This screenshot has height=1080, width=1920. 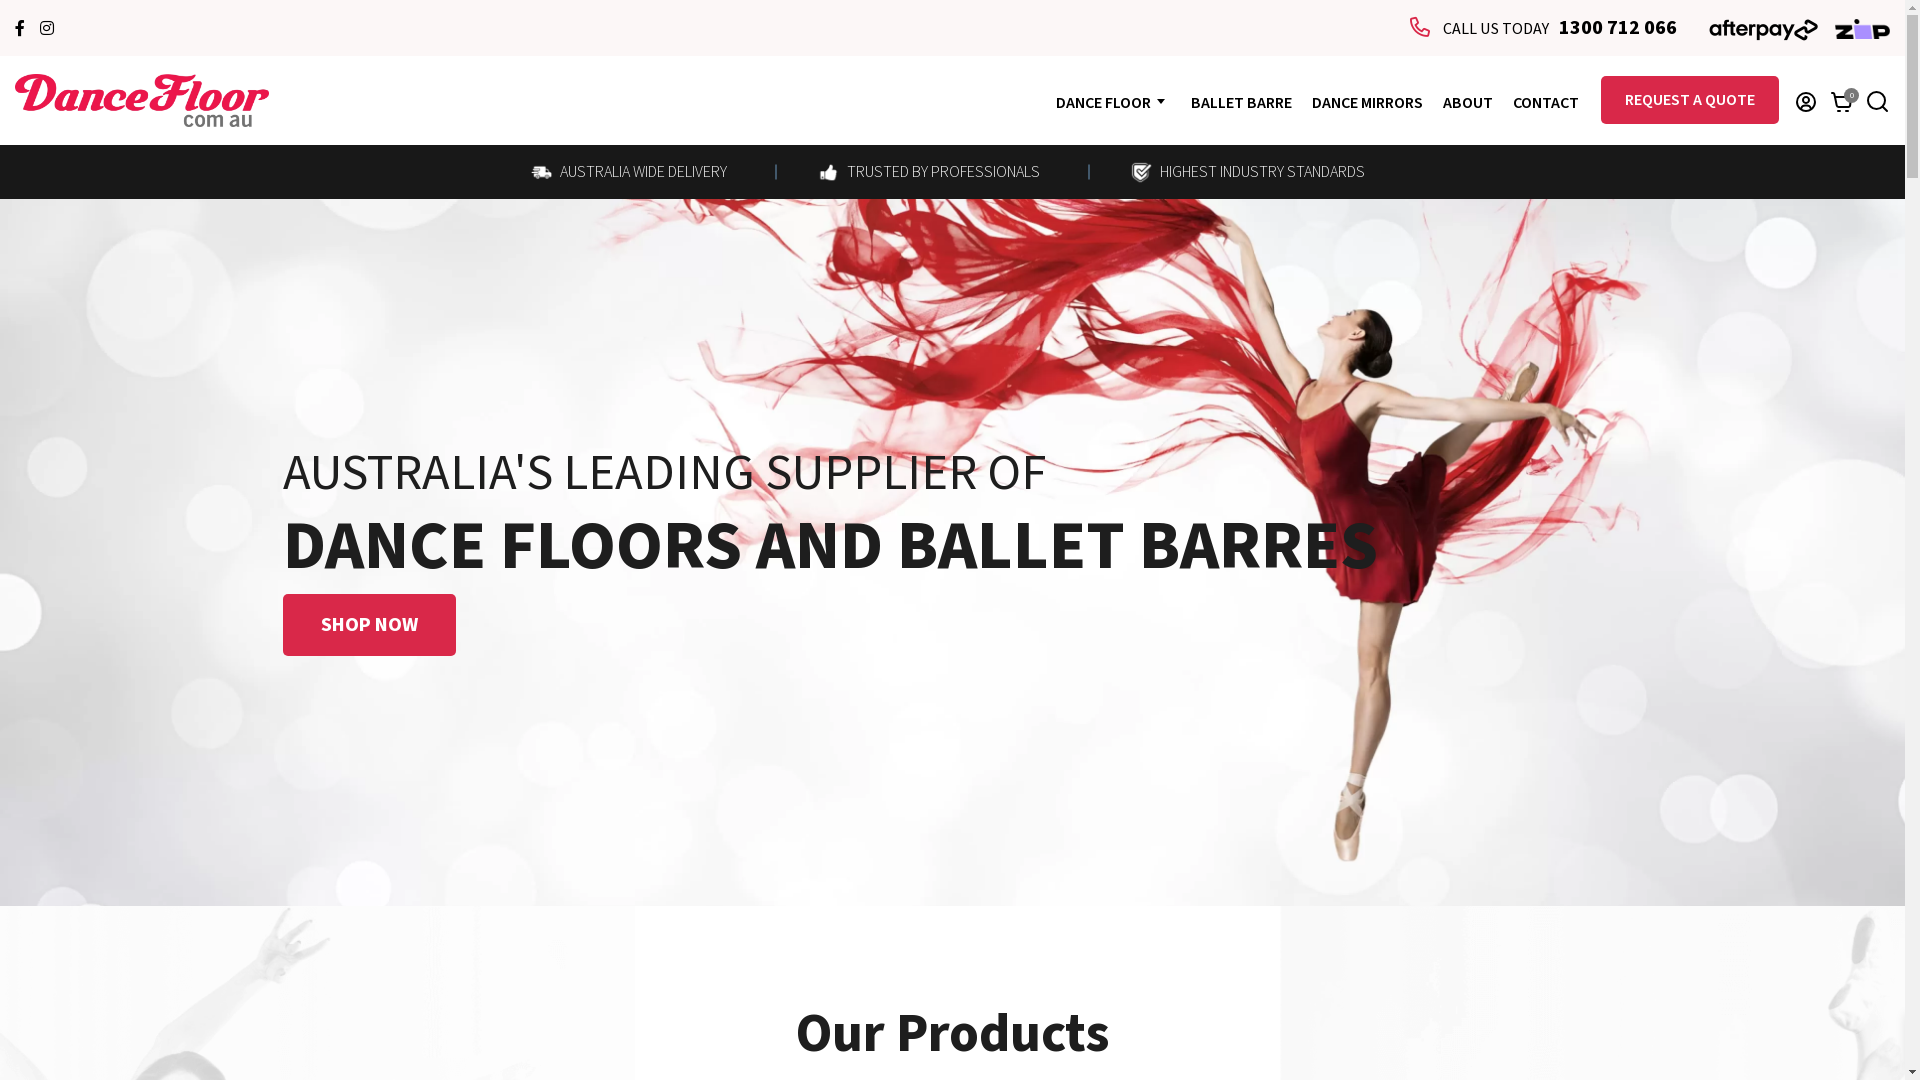 What do you see at coordinates (1806, 101) in the screenshot?
I see `Login / Register` at bounding box center [1806, 101].